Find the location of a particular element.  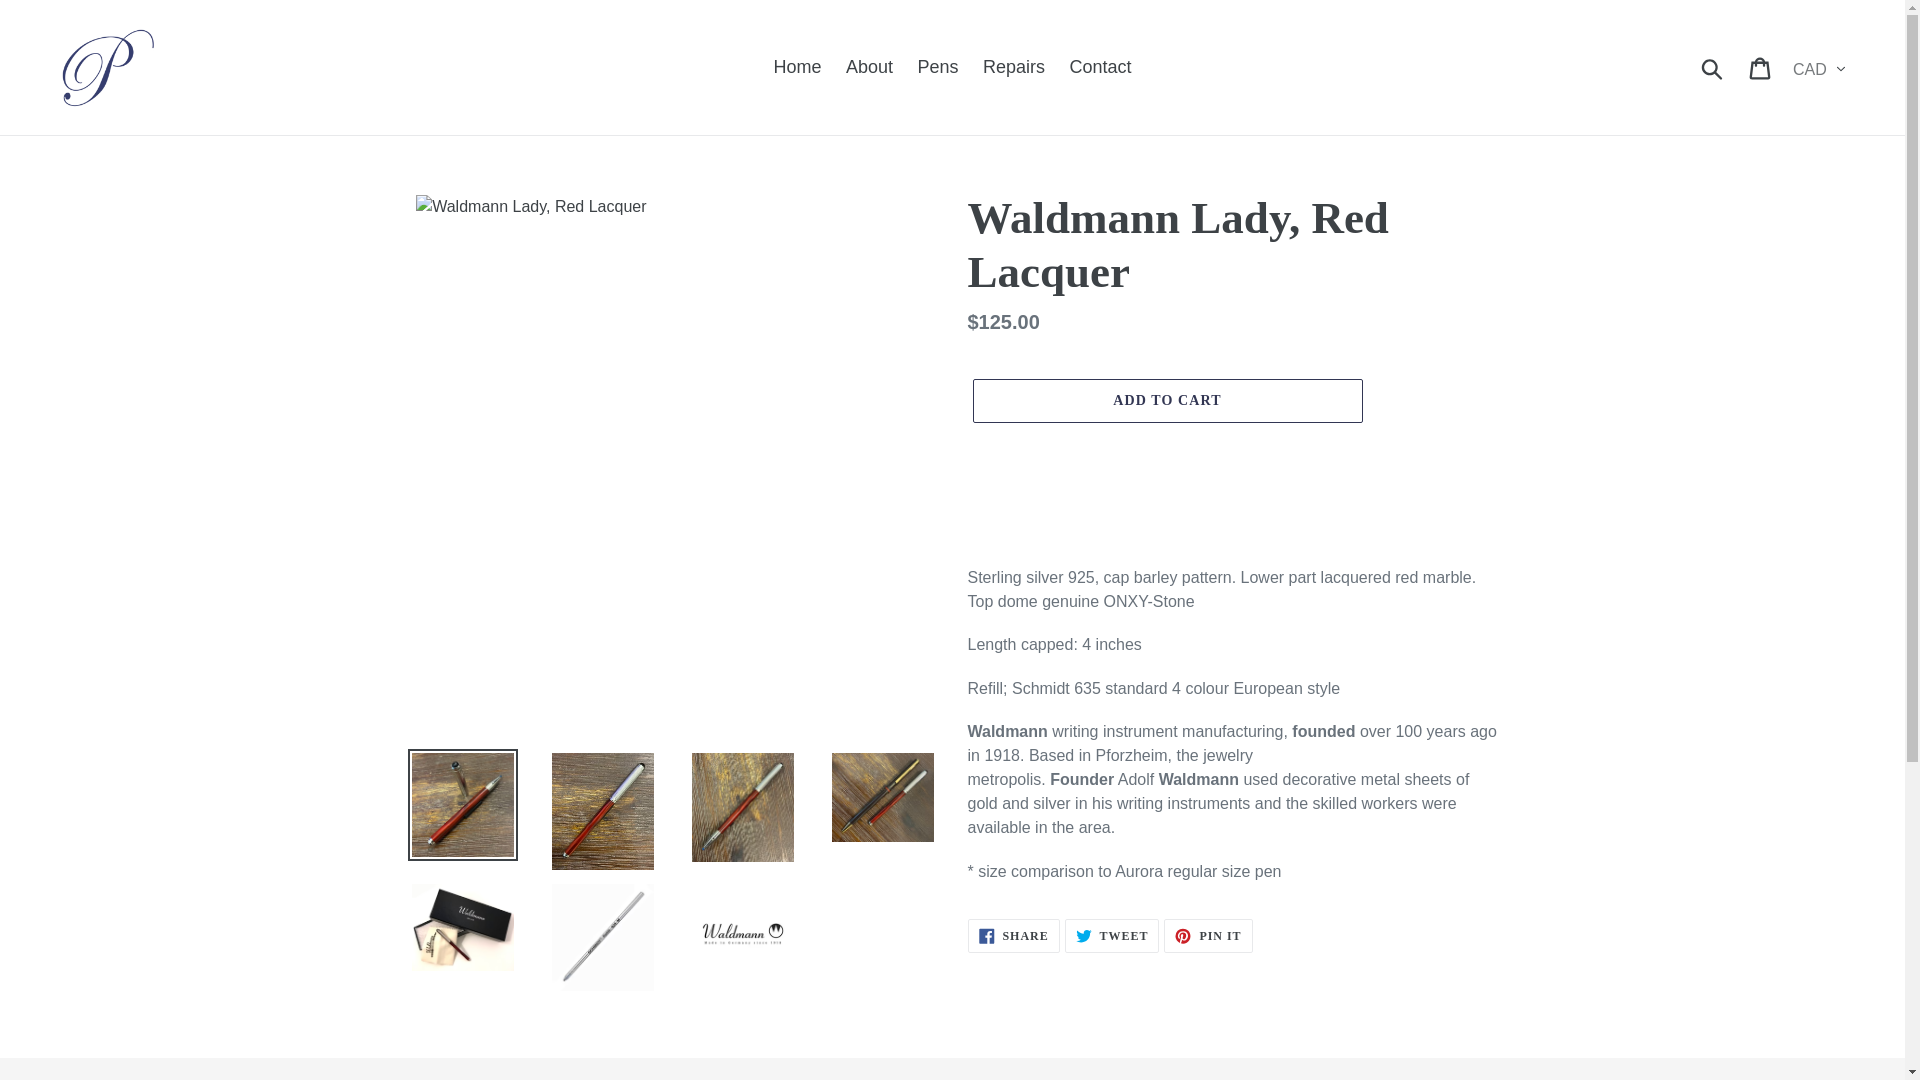

About is located at coordinates (1207, 936).